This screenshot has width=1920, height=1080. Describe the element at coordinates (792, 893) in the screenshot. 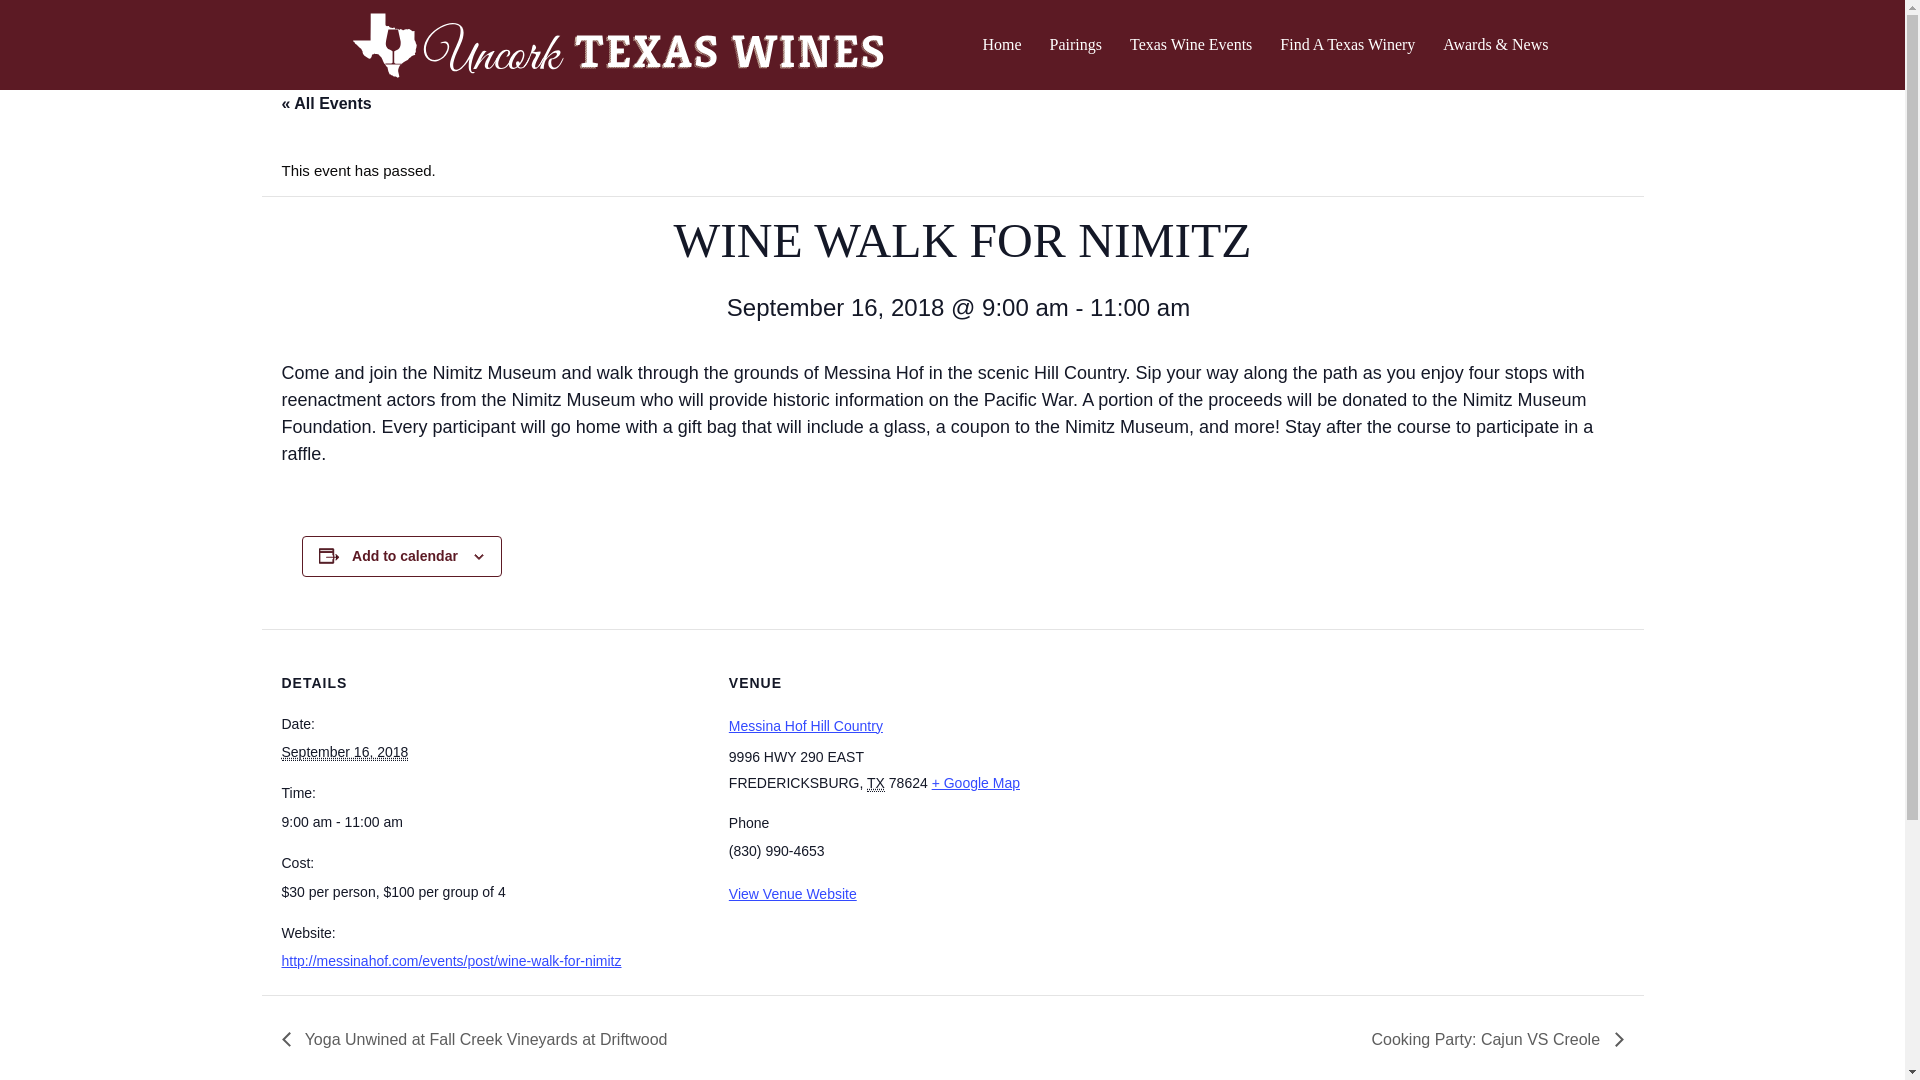

I see `View Venue Website` at that location.